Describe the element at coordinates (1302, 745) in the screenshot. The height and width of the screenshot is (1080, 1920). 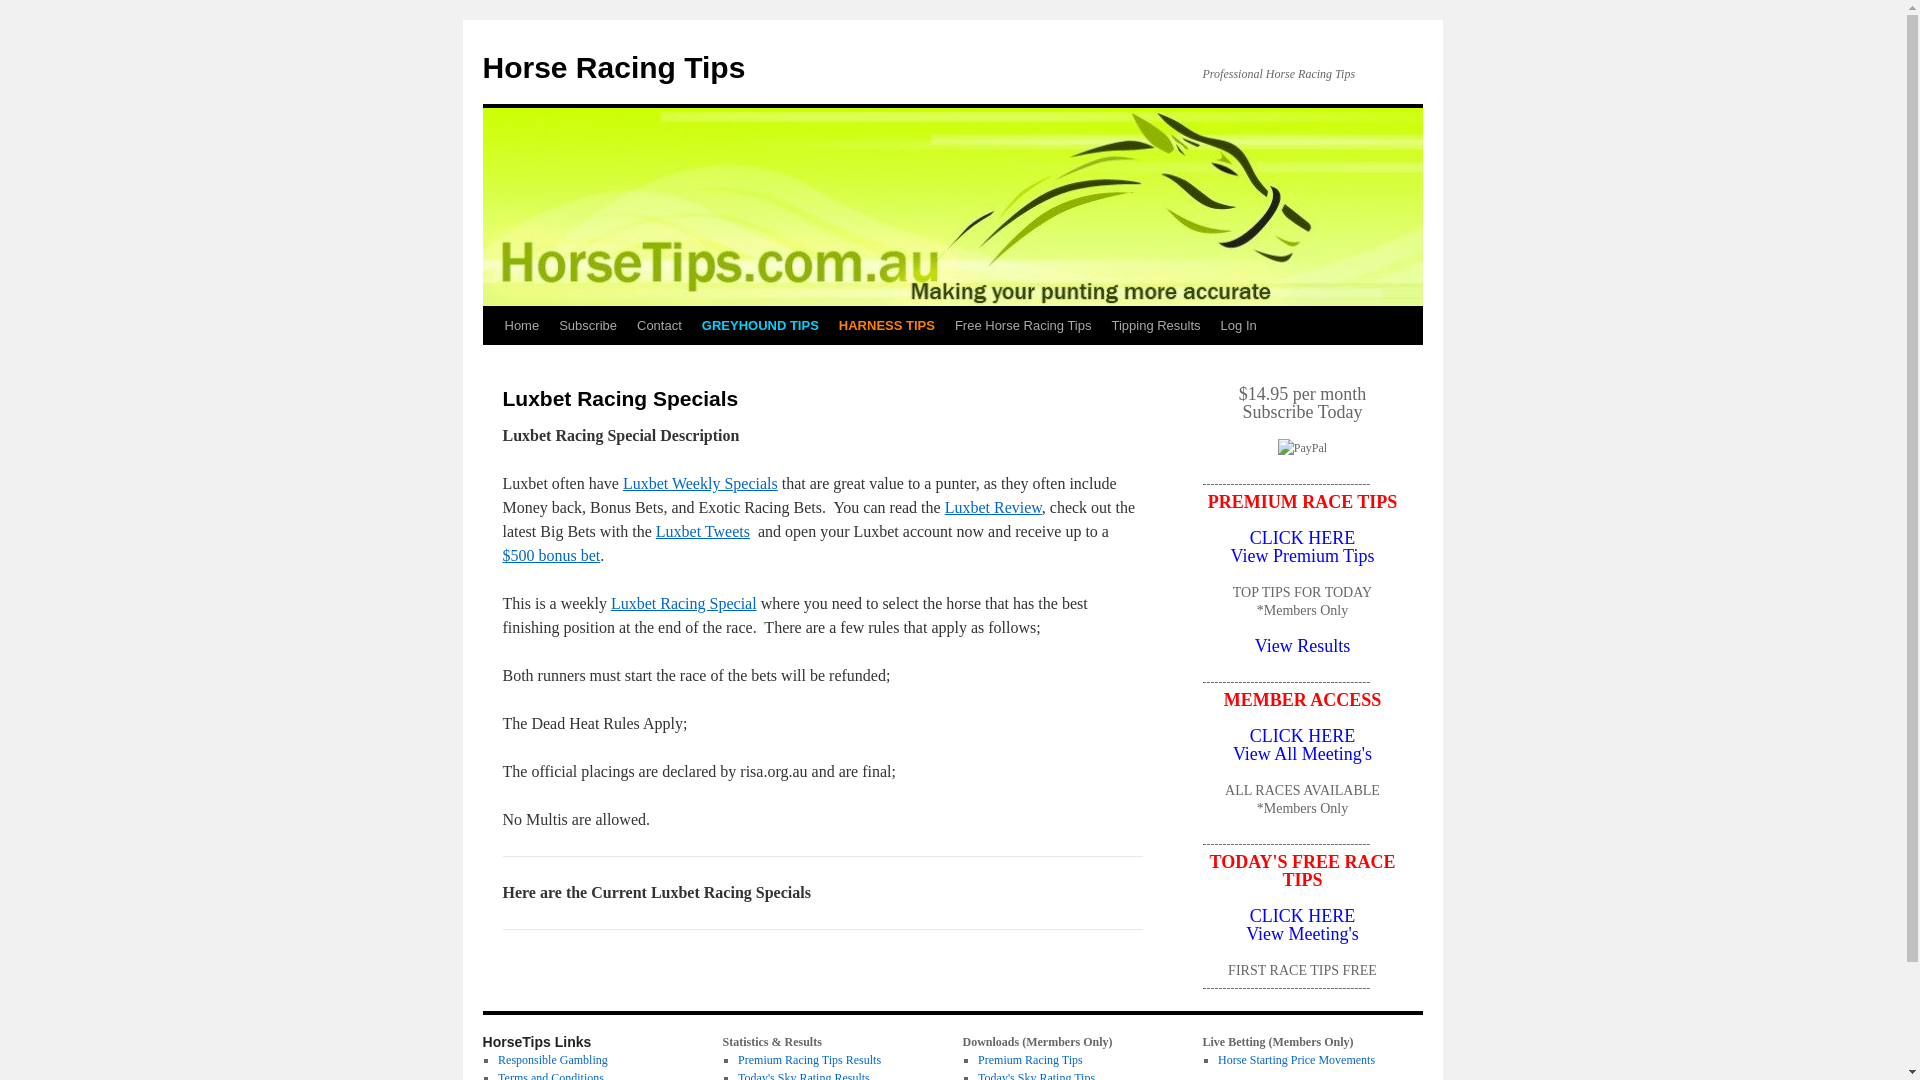
I see `CLICK HERE
View All Meeting's` at that location.